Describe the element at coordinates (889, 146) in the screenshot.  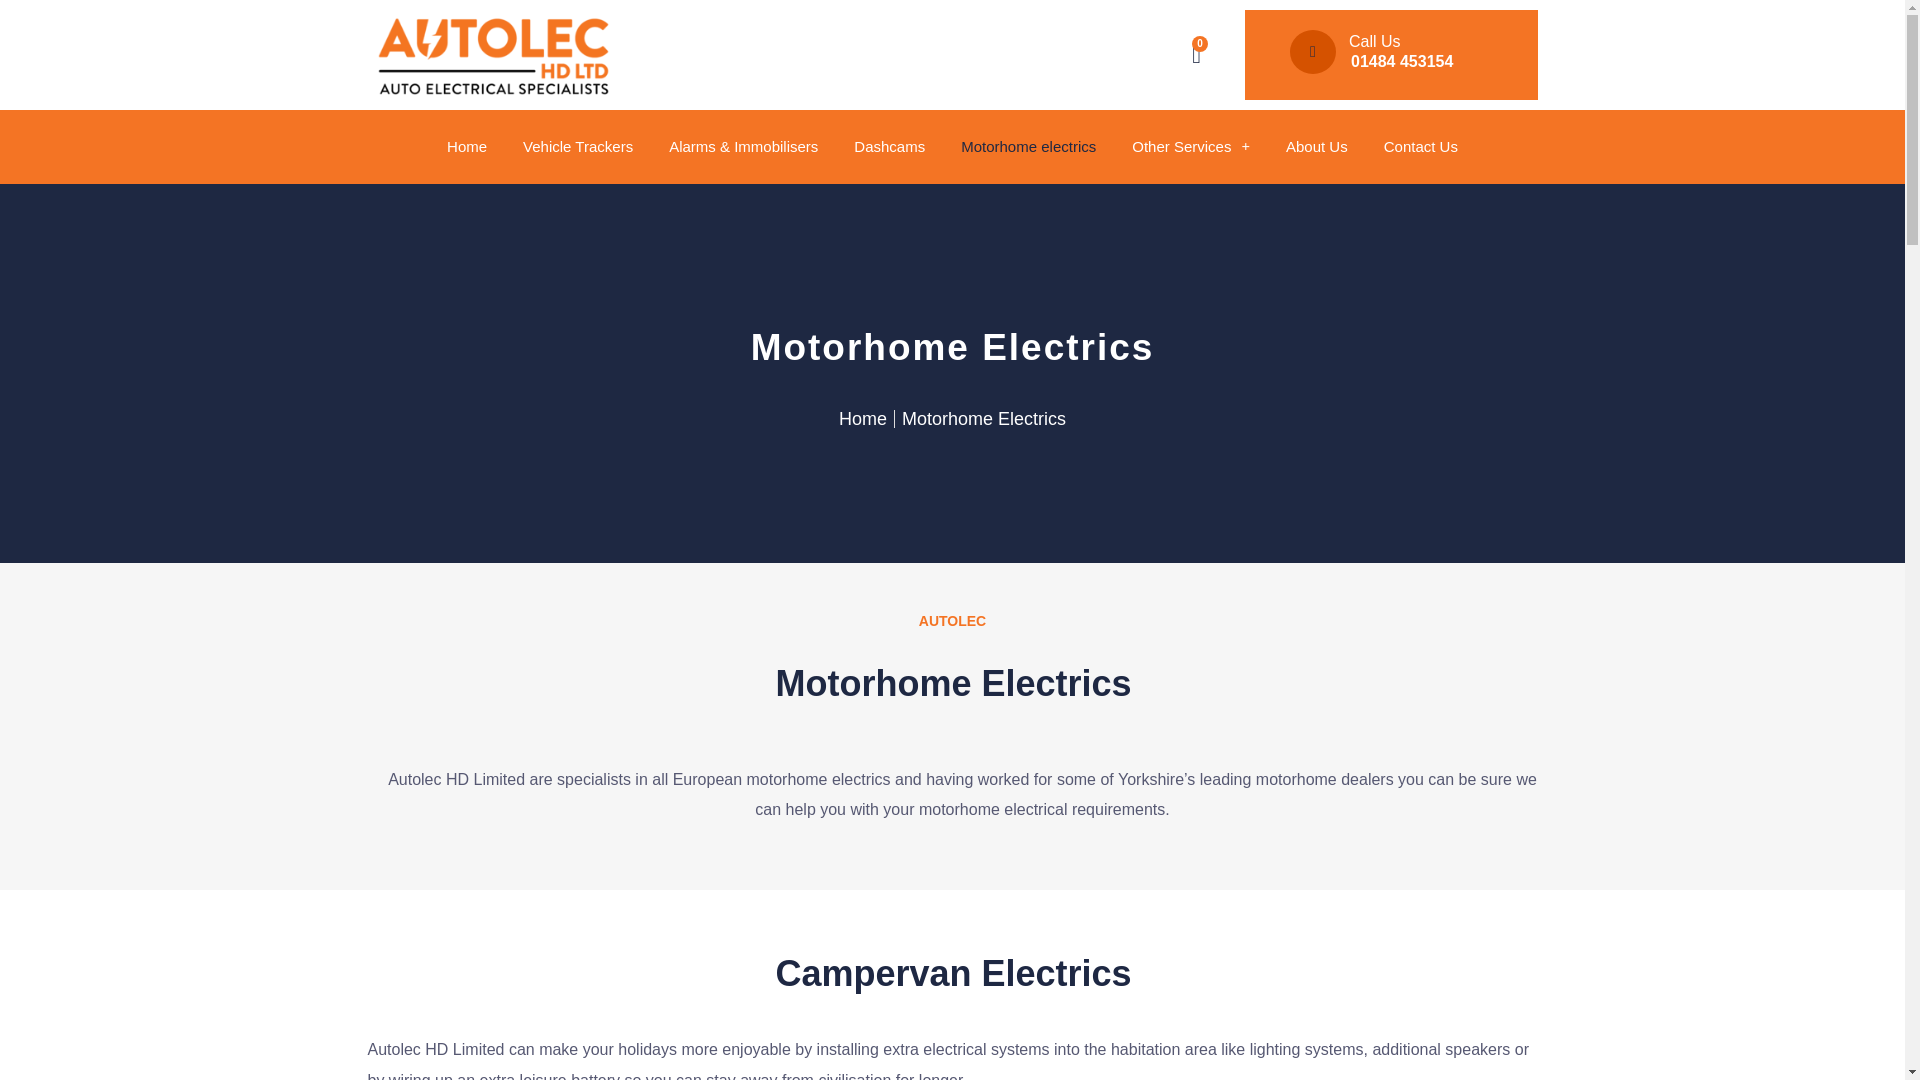
I see `Dashcams` at that location.